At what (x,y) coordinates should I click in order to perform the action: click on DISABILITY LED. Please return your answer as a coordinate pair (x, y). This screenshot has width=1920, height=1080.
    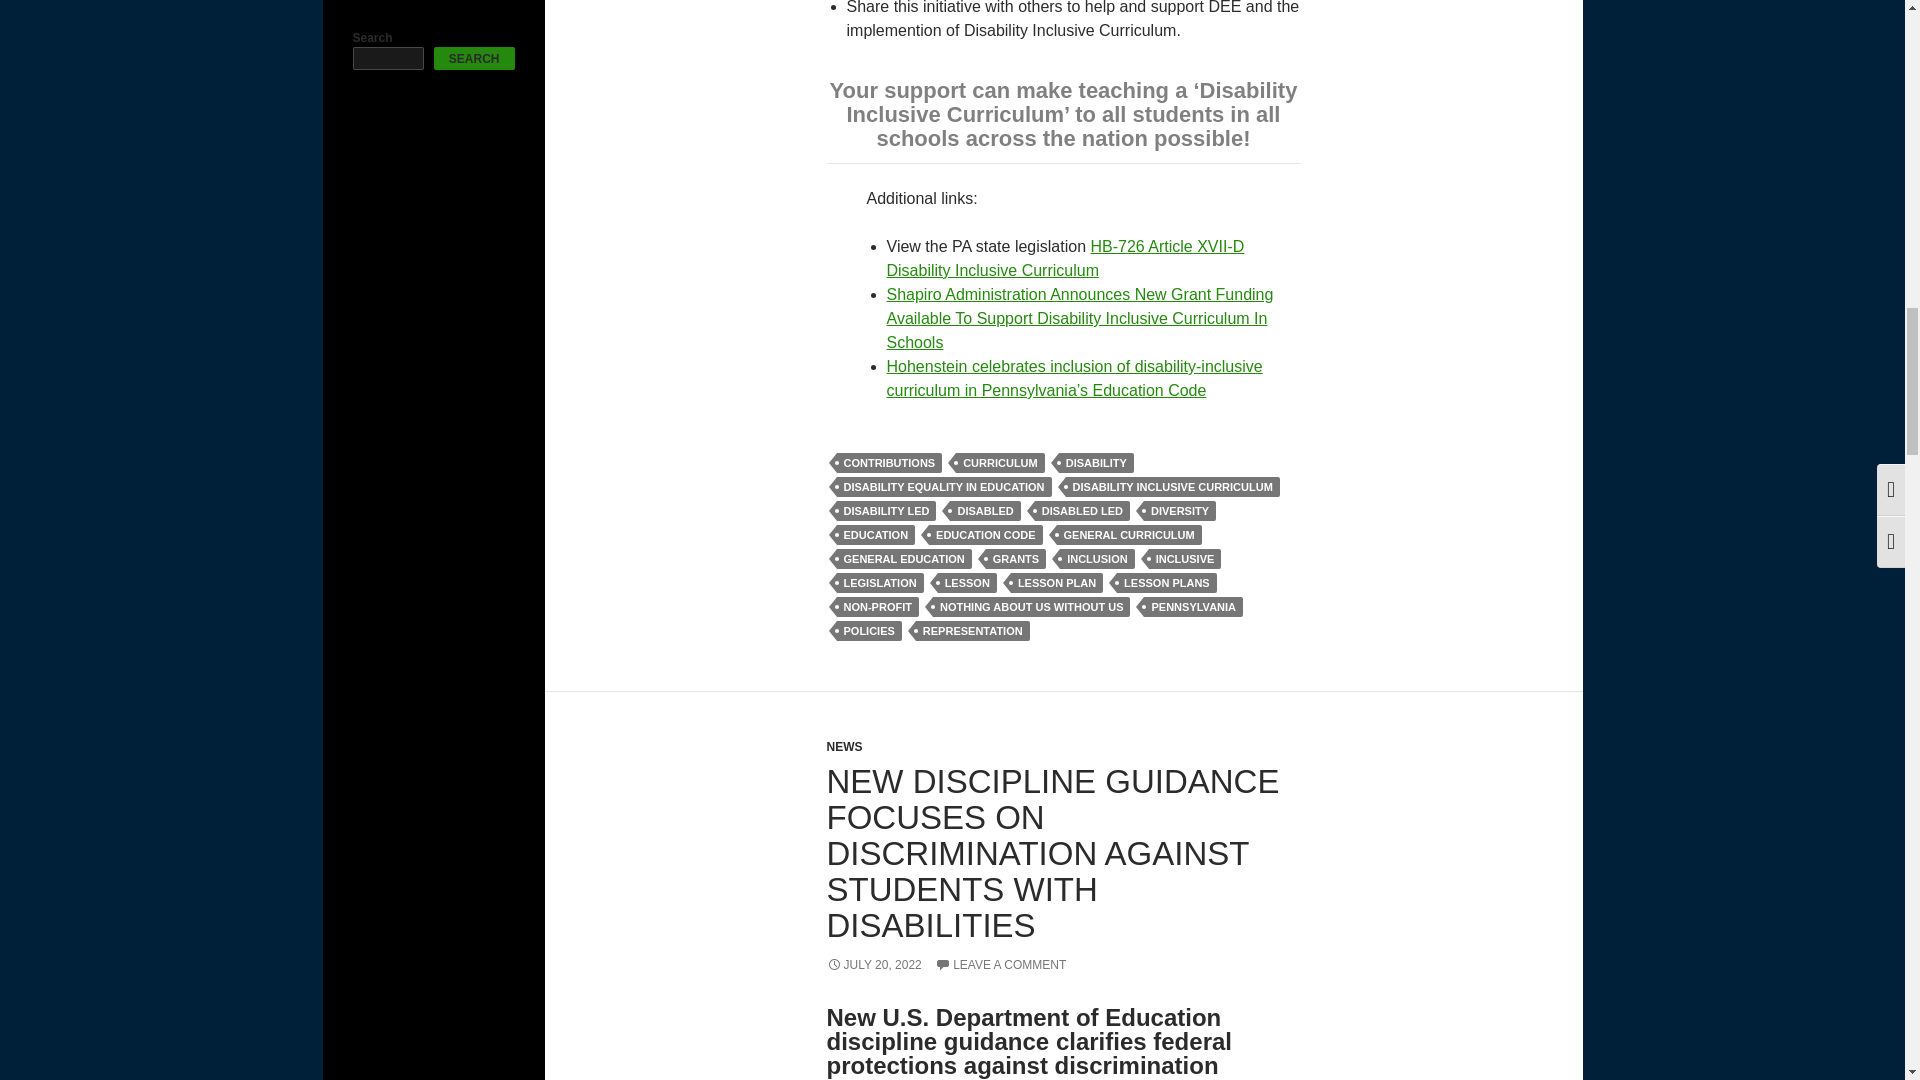
    Looking at the image, I should click on (886, 510).